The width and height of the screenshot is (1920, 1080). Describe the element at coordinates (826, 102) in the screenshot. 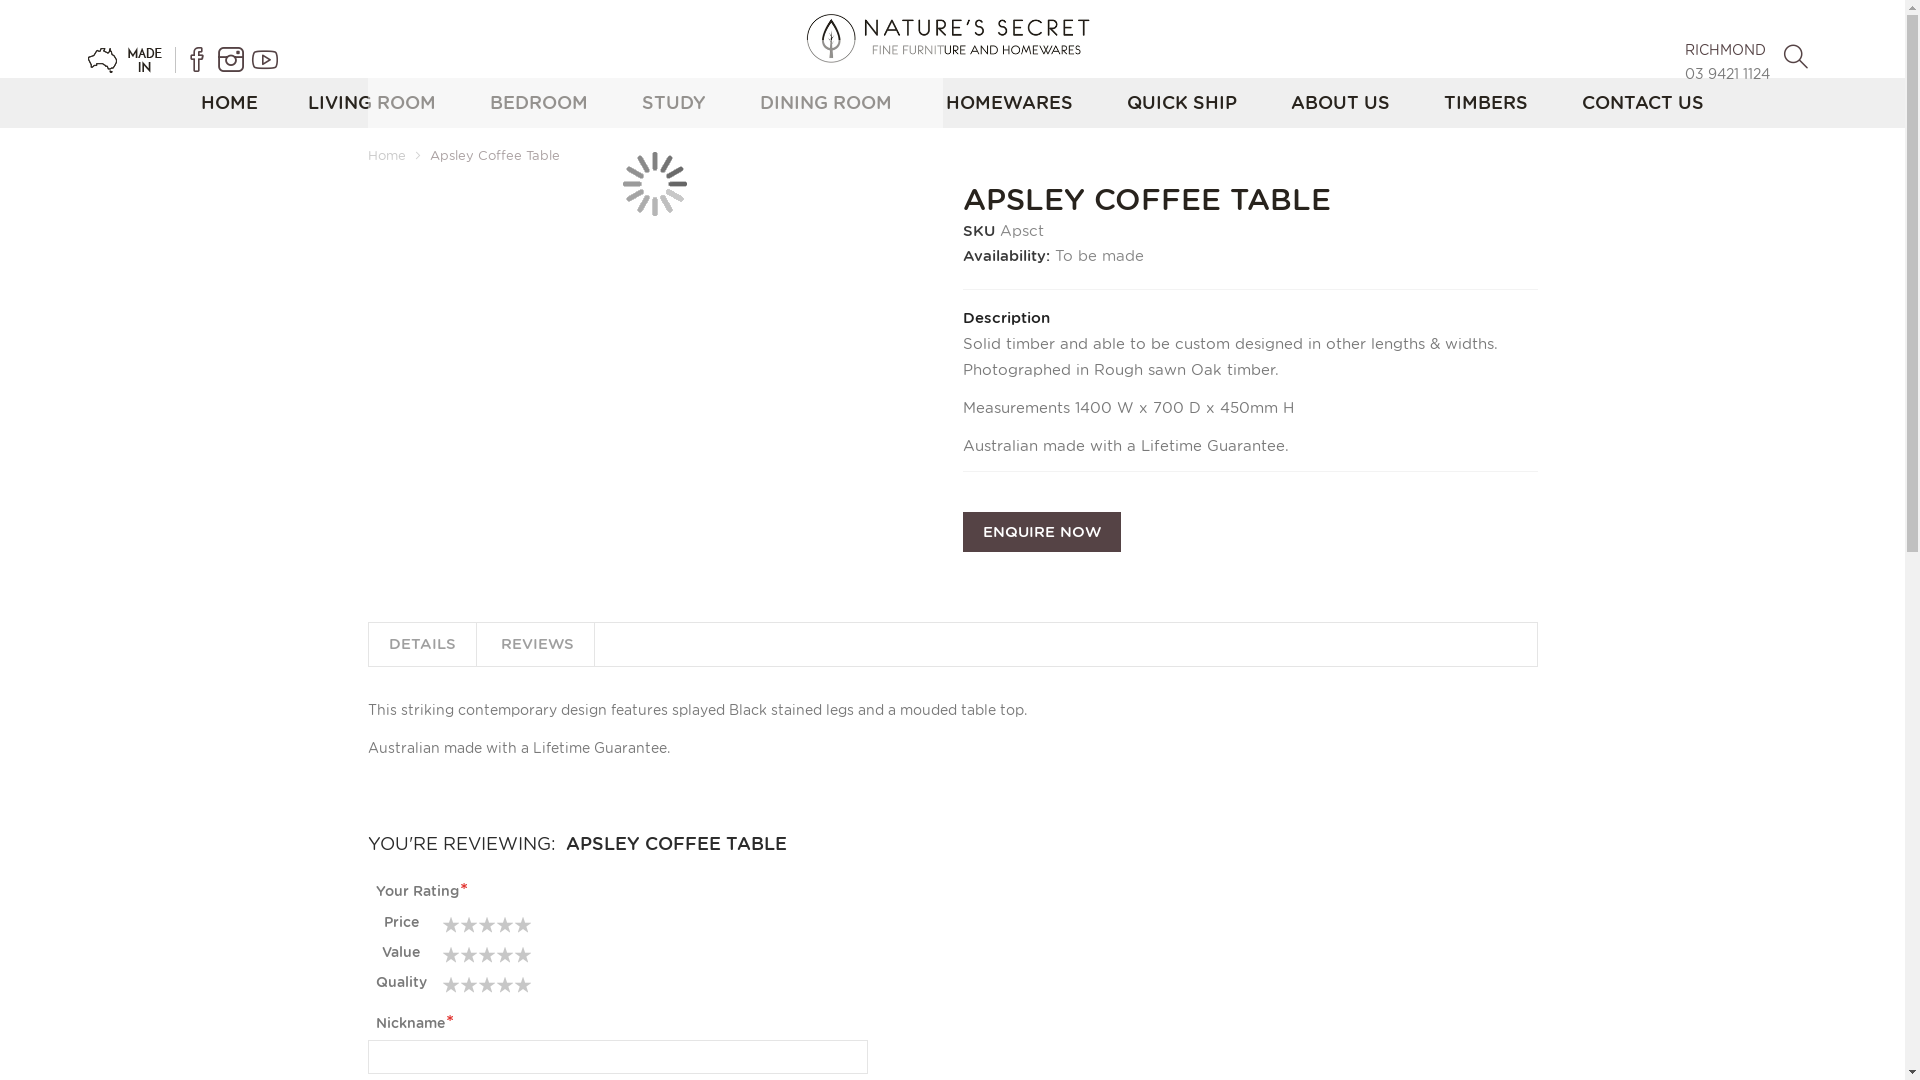

I see `DINING ROOM` at that location.